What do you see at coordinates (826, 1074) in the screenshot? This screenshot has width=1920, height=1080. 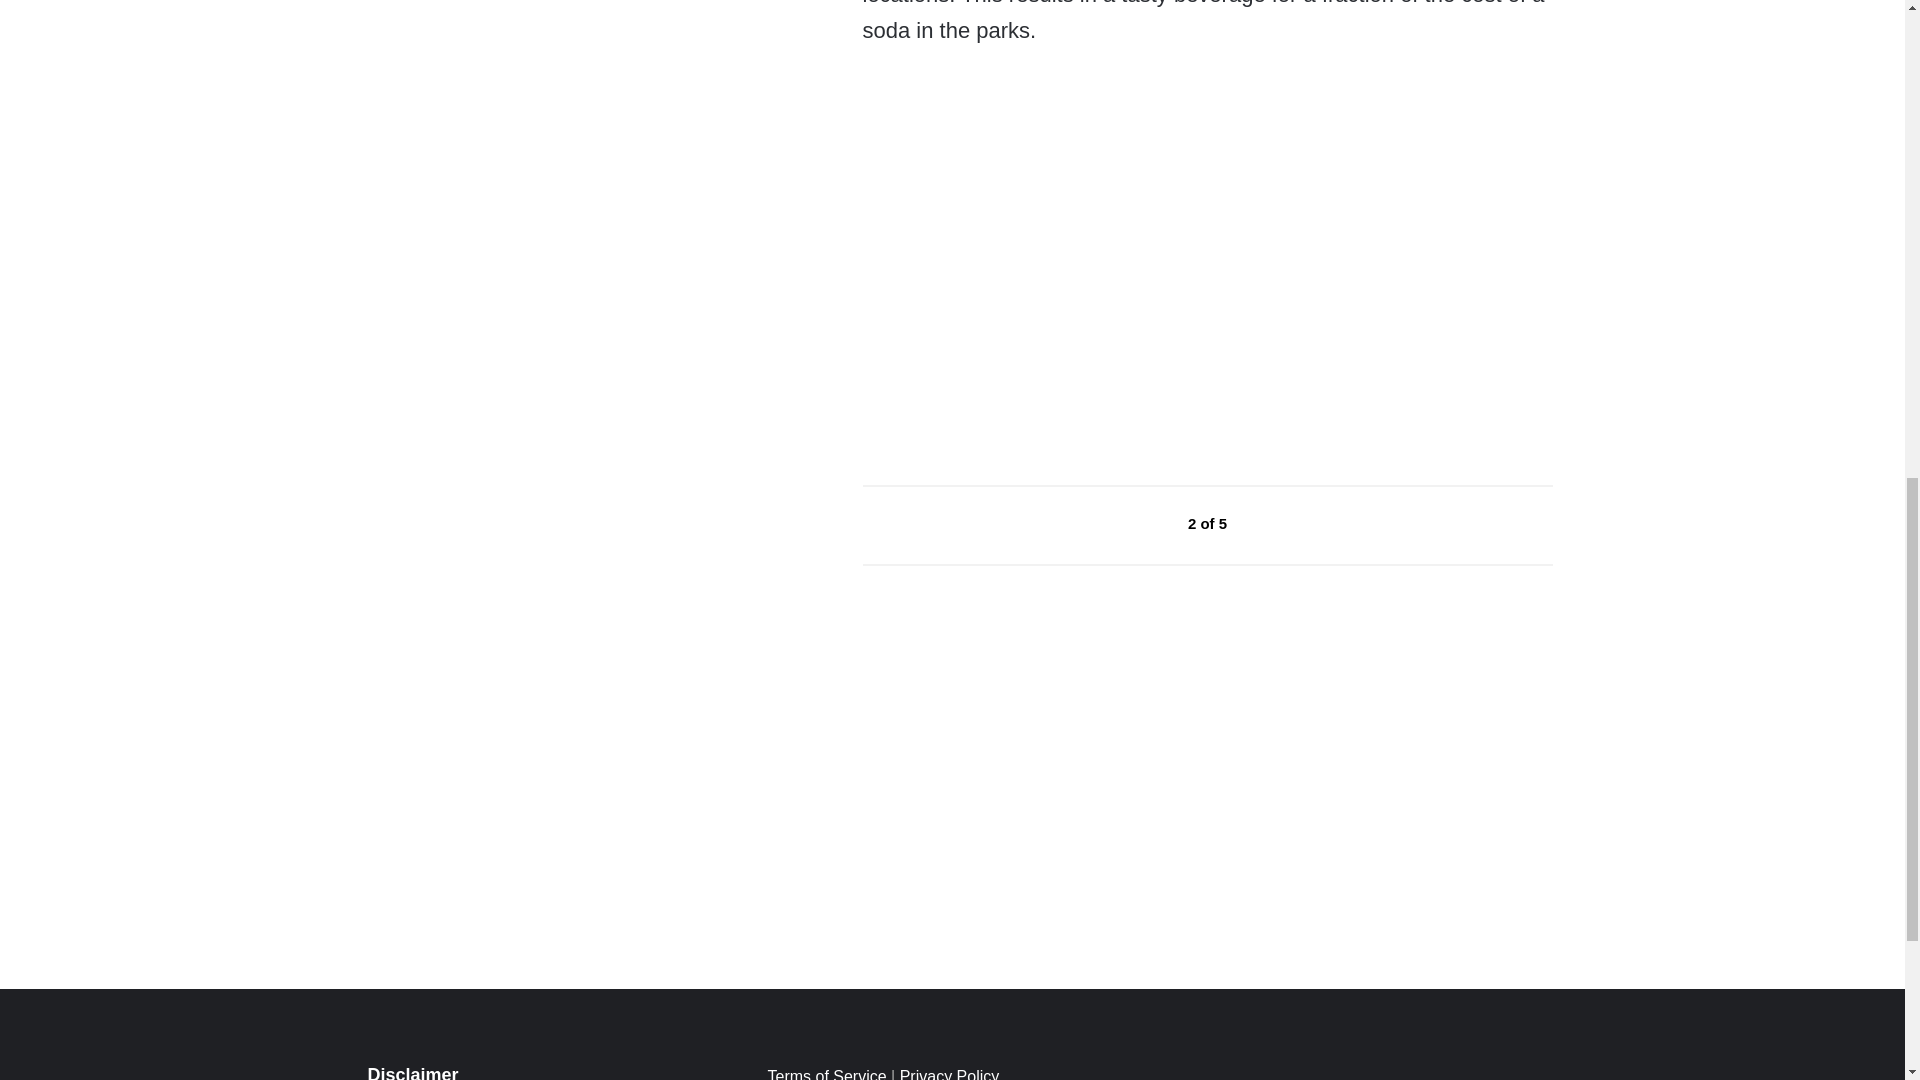 I see `Terms of Service` at bounding box center [826, 1074].